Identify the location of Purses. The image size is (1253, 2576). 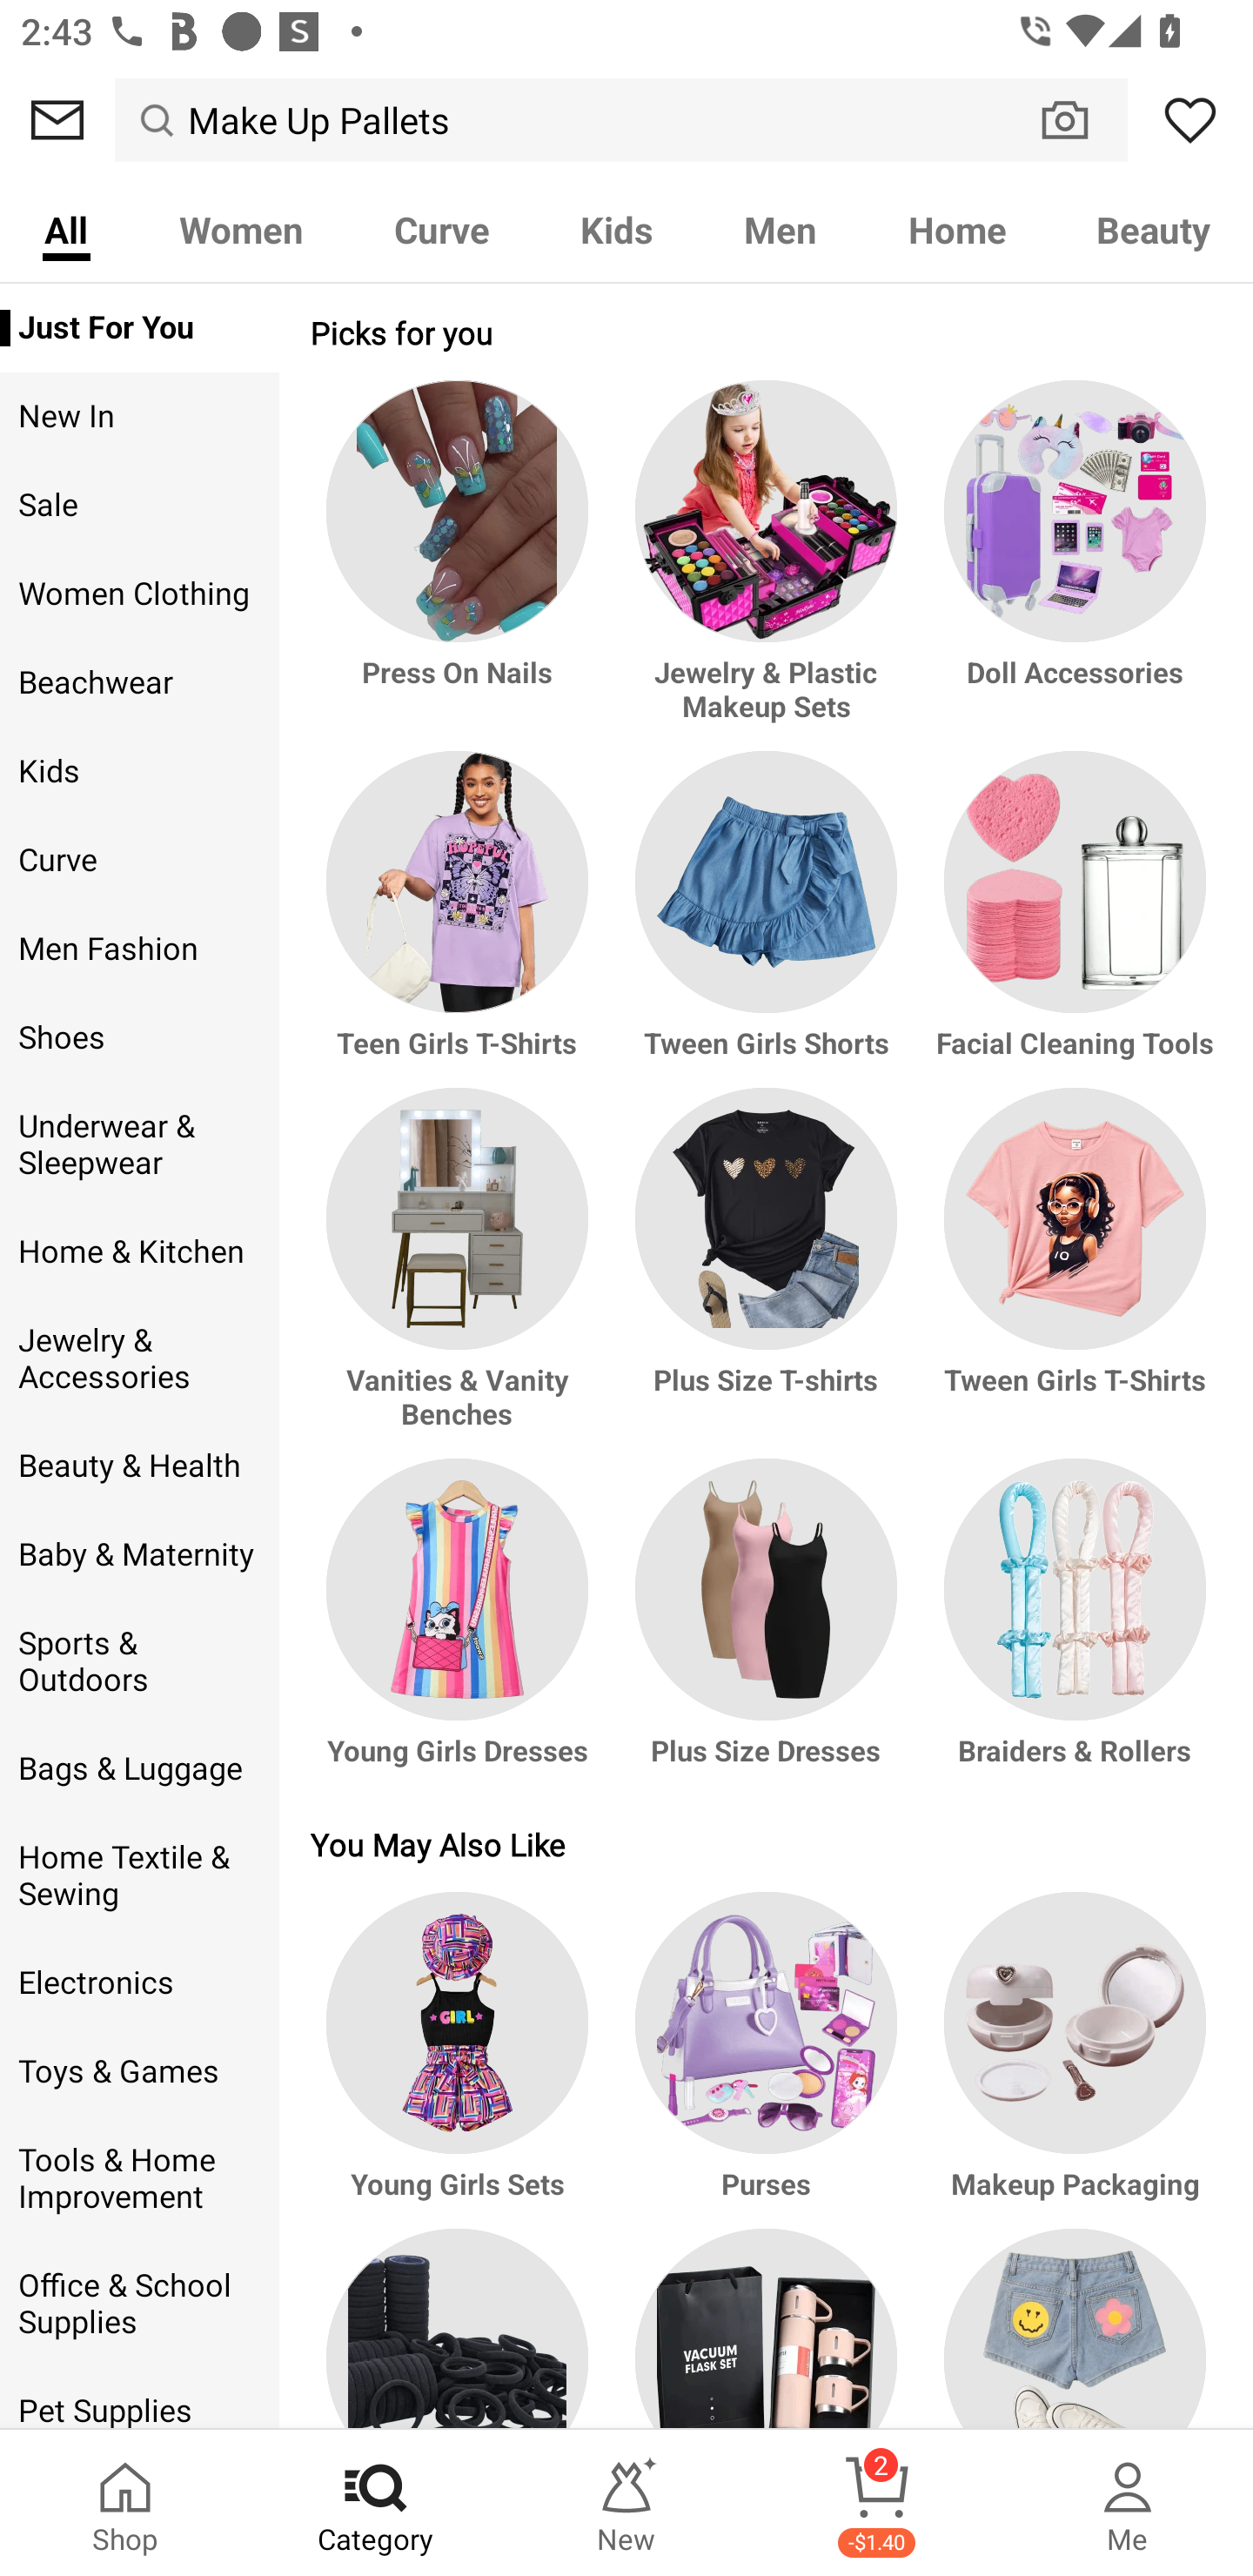
(766, 2059).